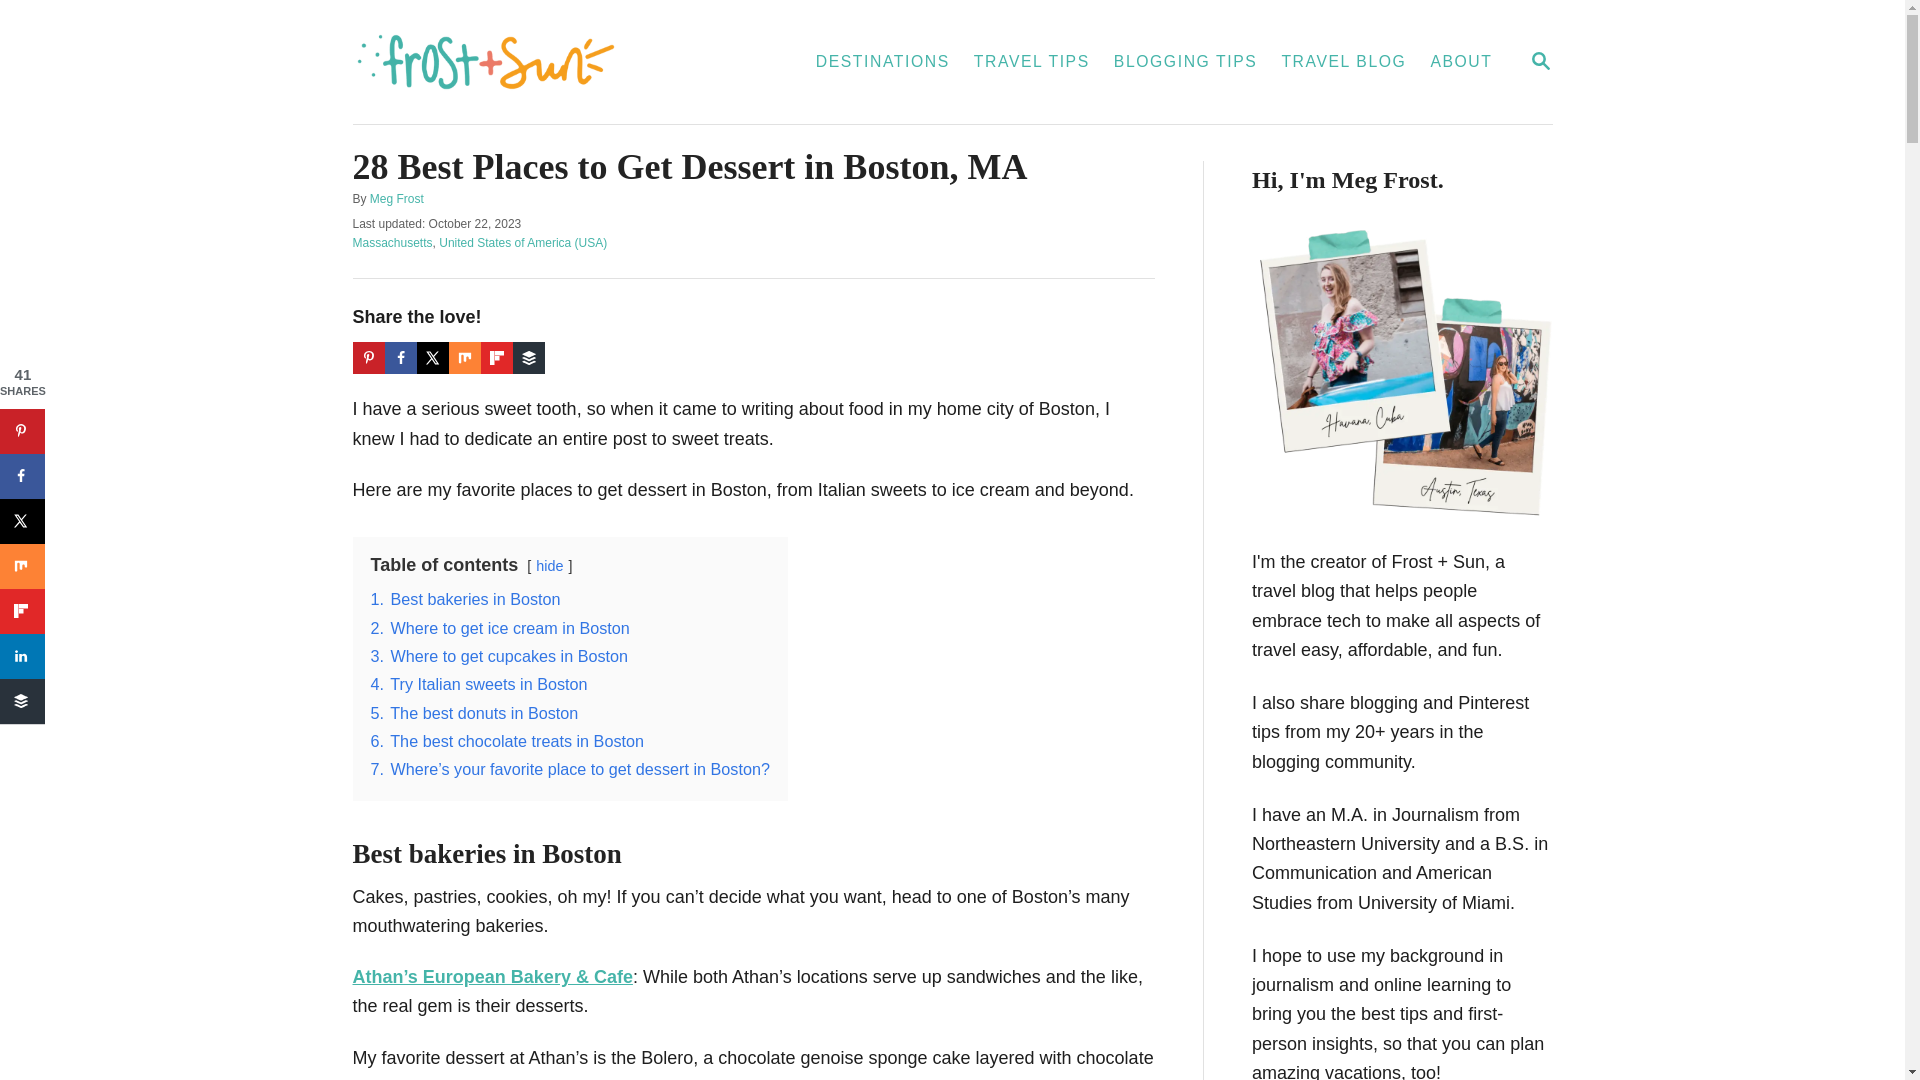  What do you see at coordinates (432, 358) in the screenshot?
I see `Share on Mix` at bounding box center [432, 358].